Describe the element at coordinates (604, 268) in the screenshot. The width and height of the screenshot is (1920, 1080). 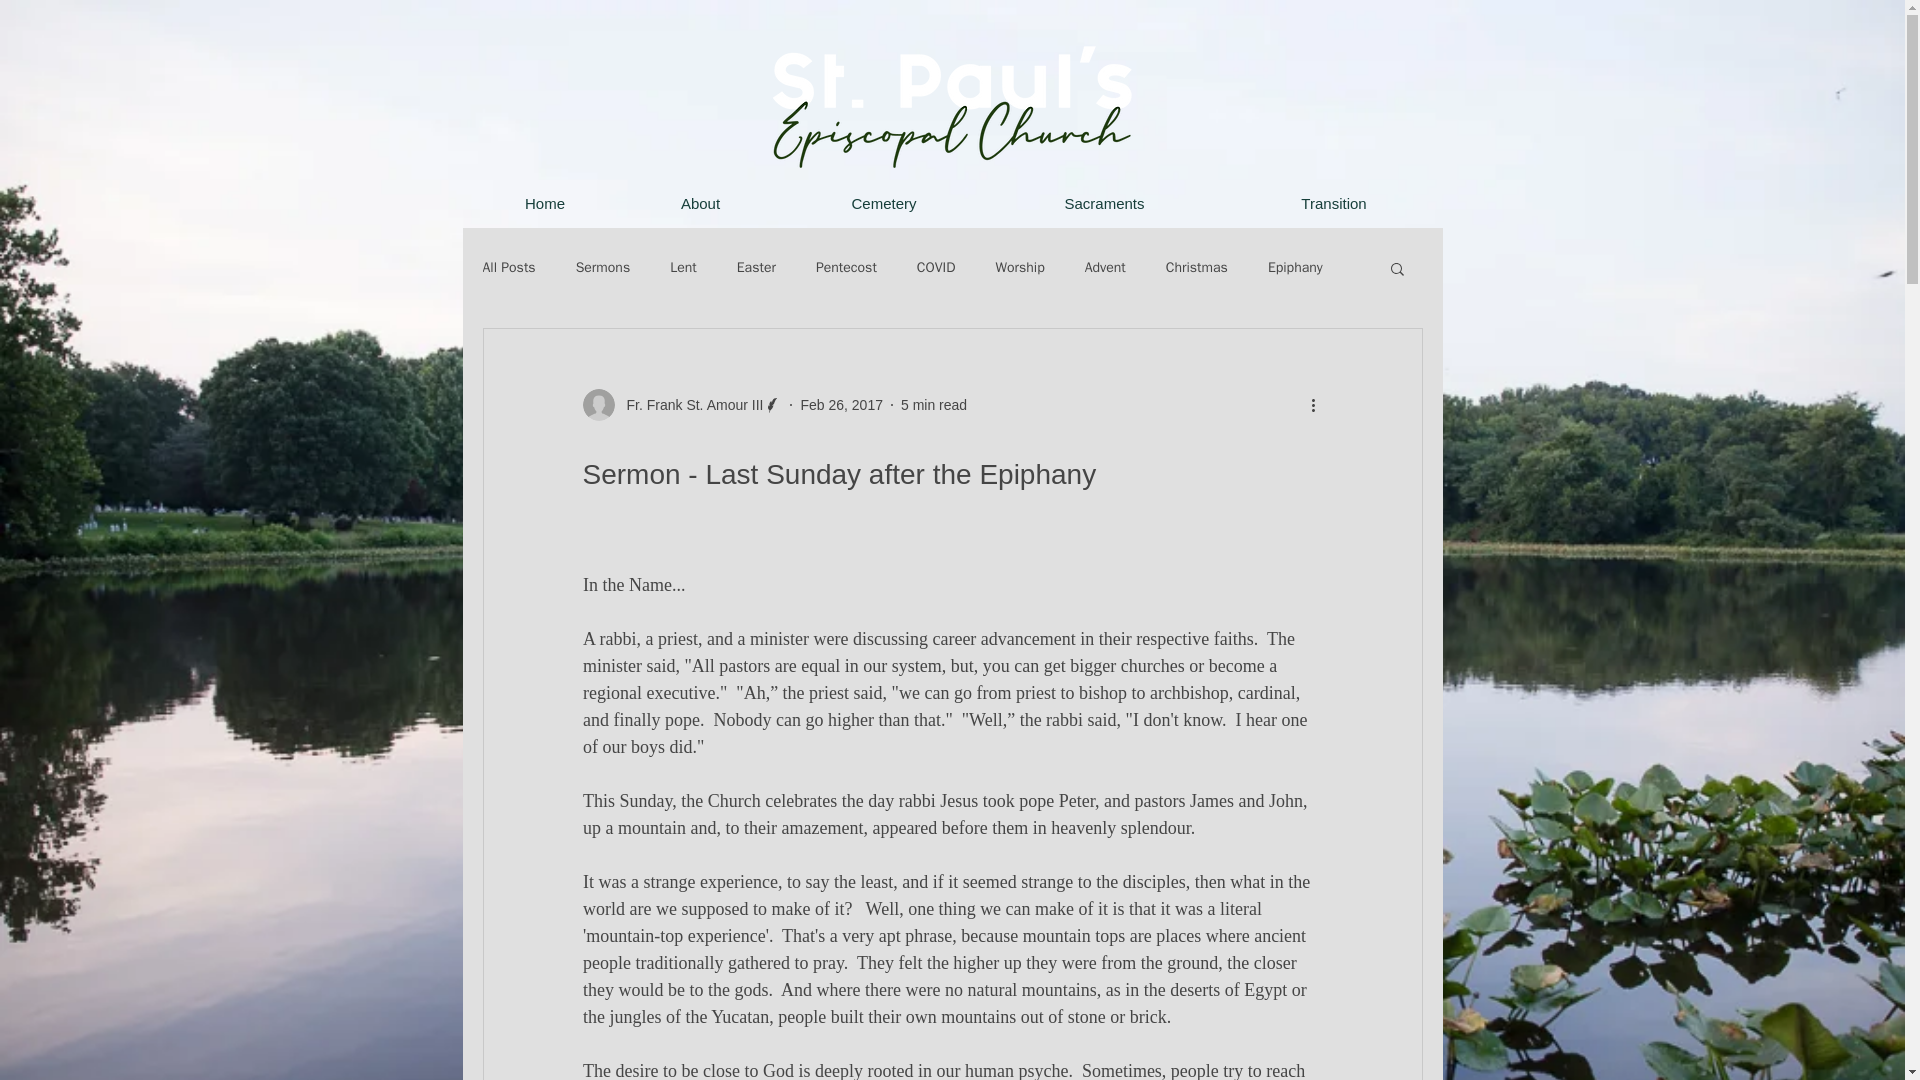
I see `Sermons` at that location.